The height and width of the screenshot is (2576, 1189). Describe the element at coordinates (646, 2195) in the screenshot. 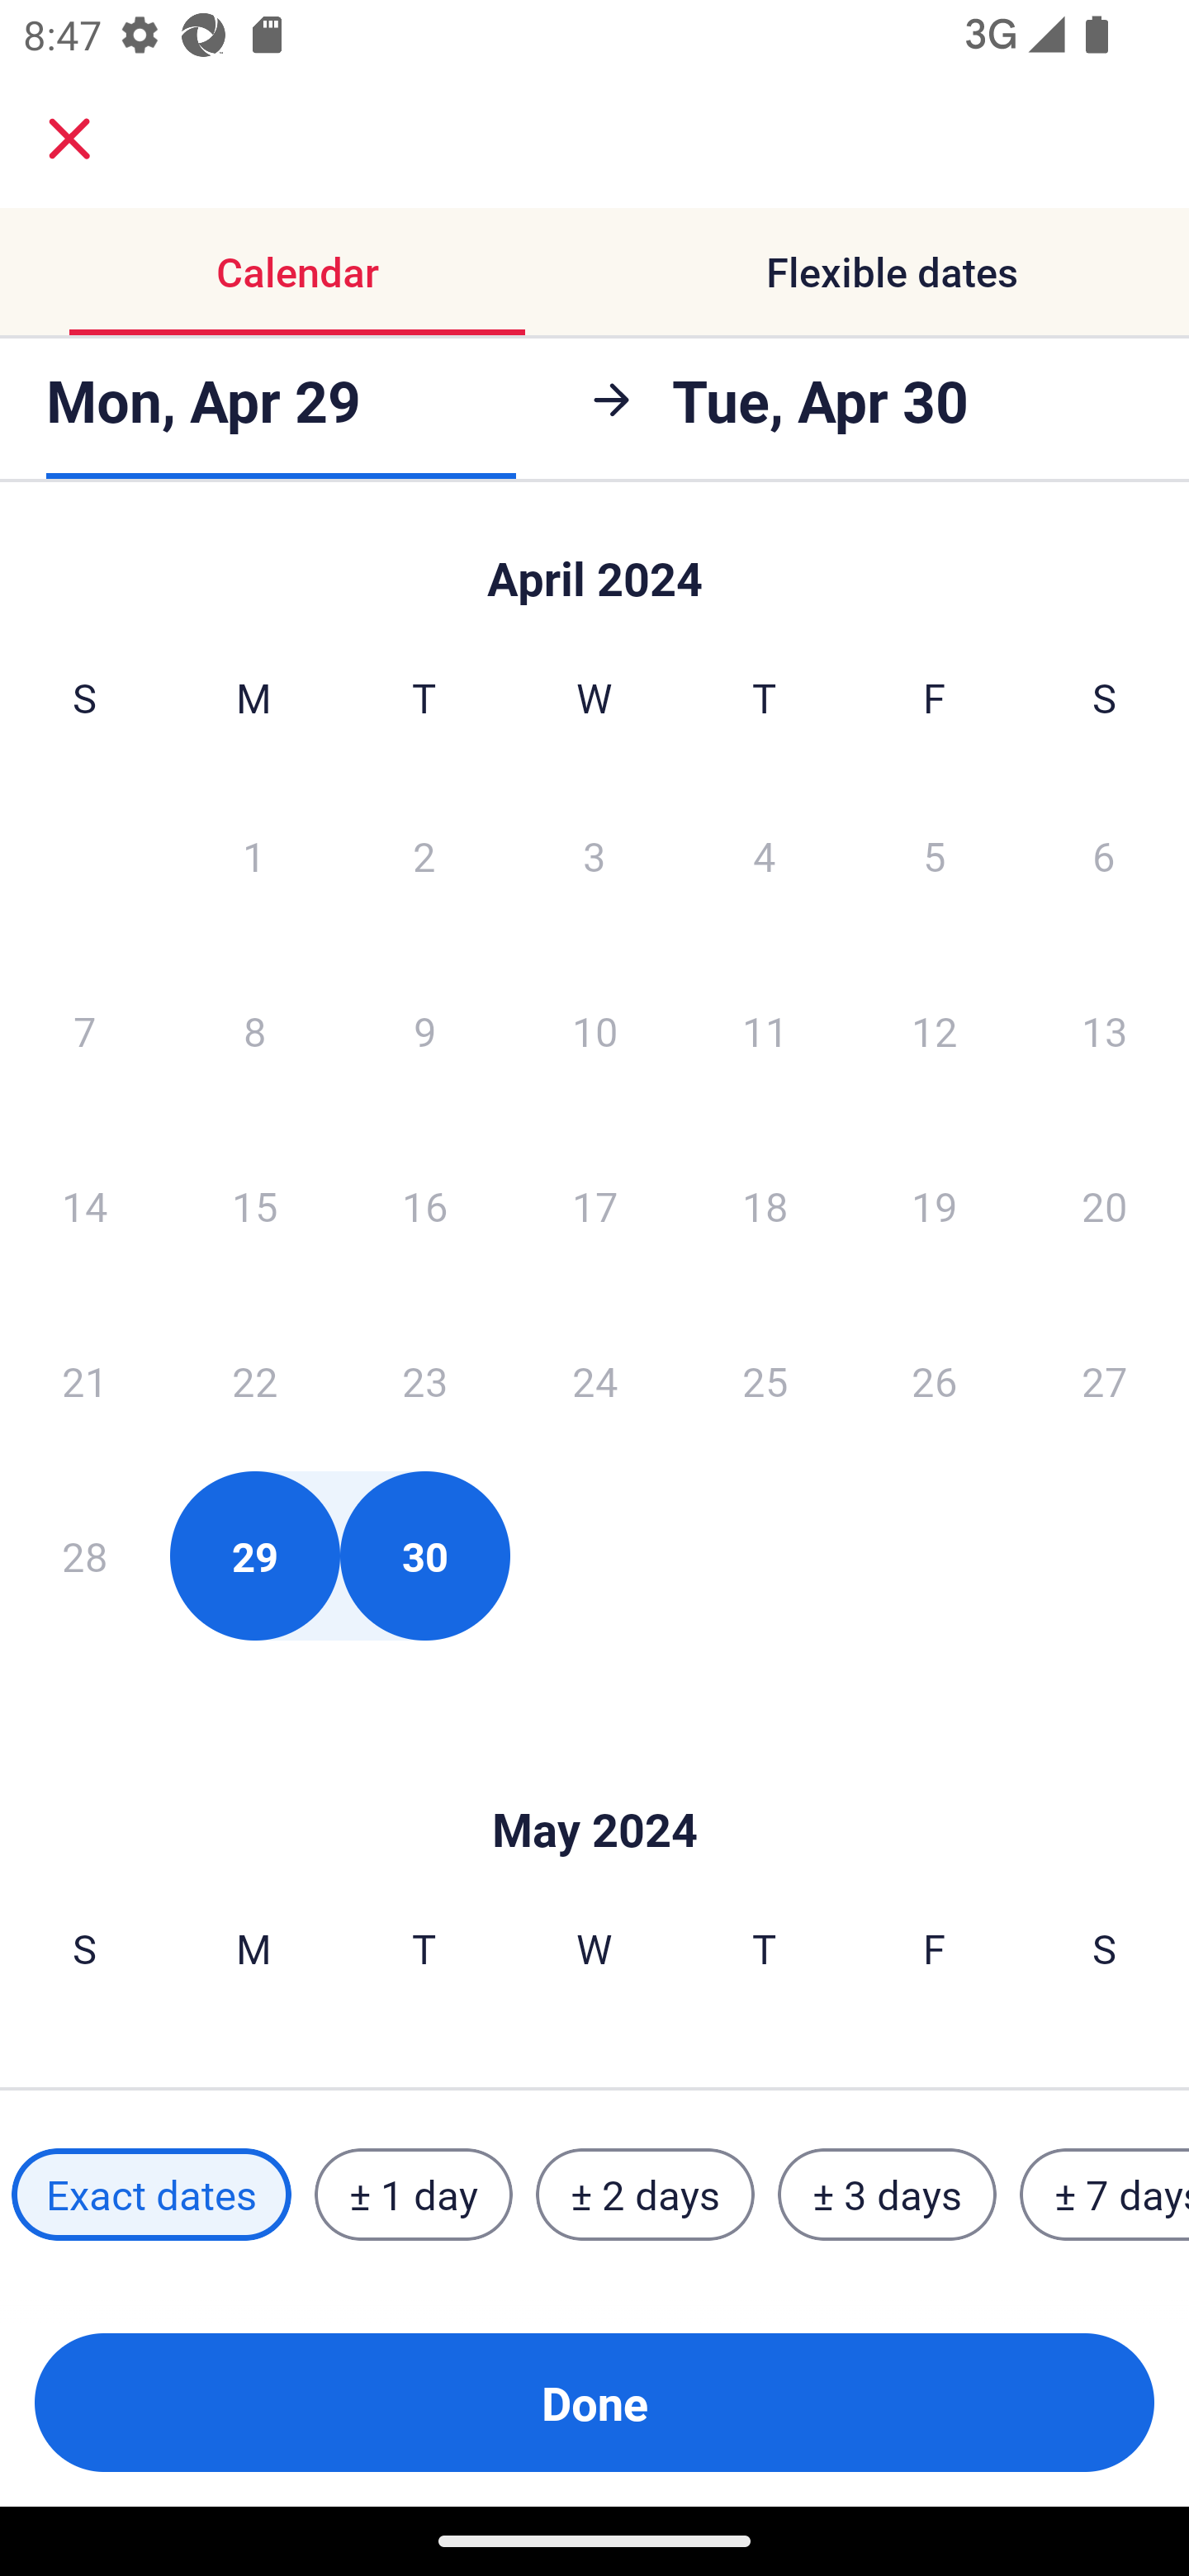

I see `± 2 days` at that location.